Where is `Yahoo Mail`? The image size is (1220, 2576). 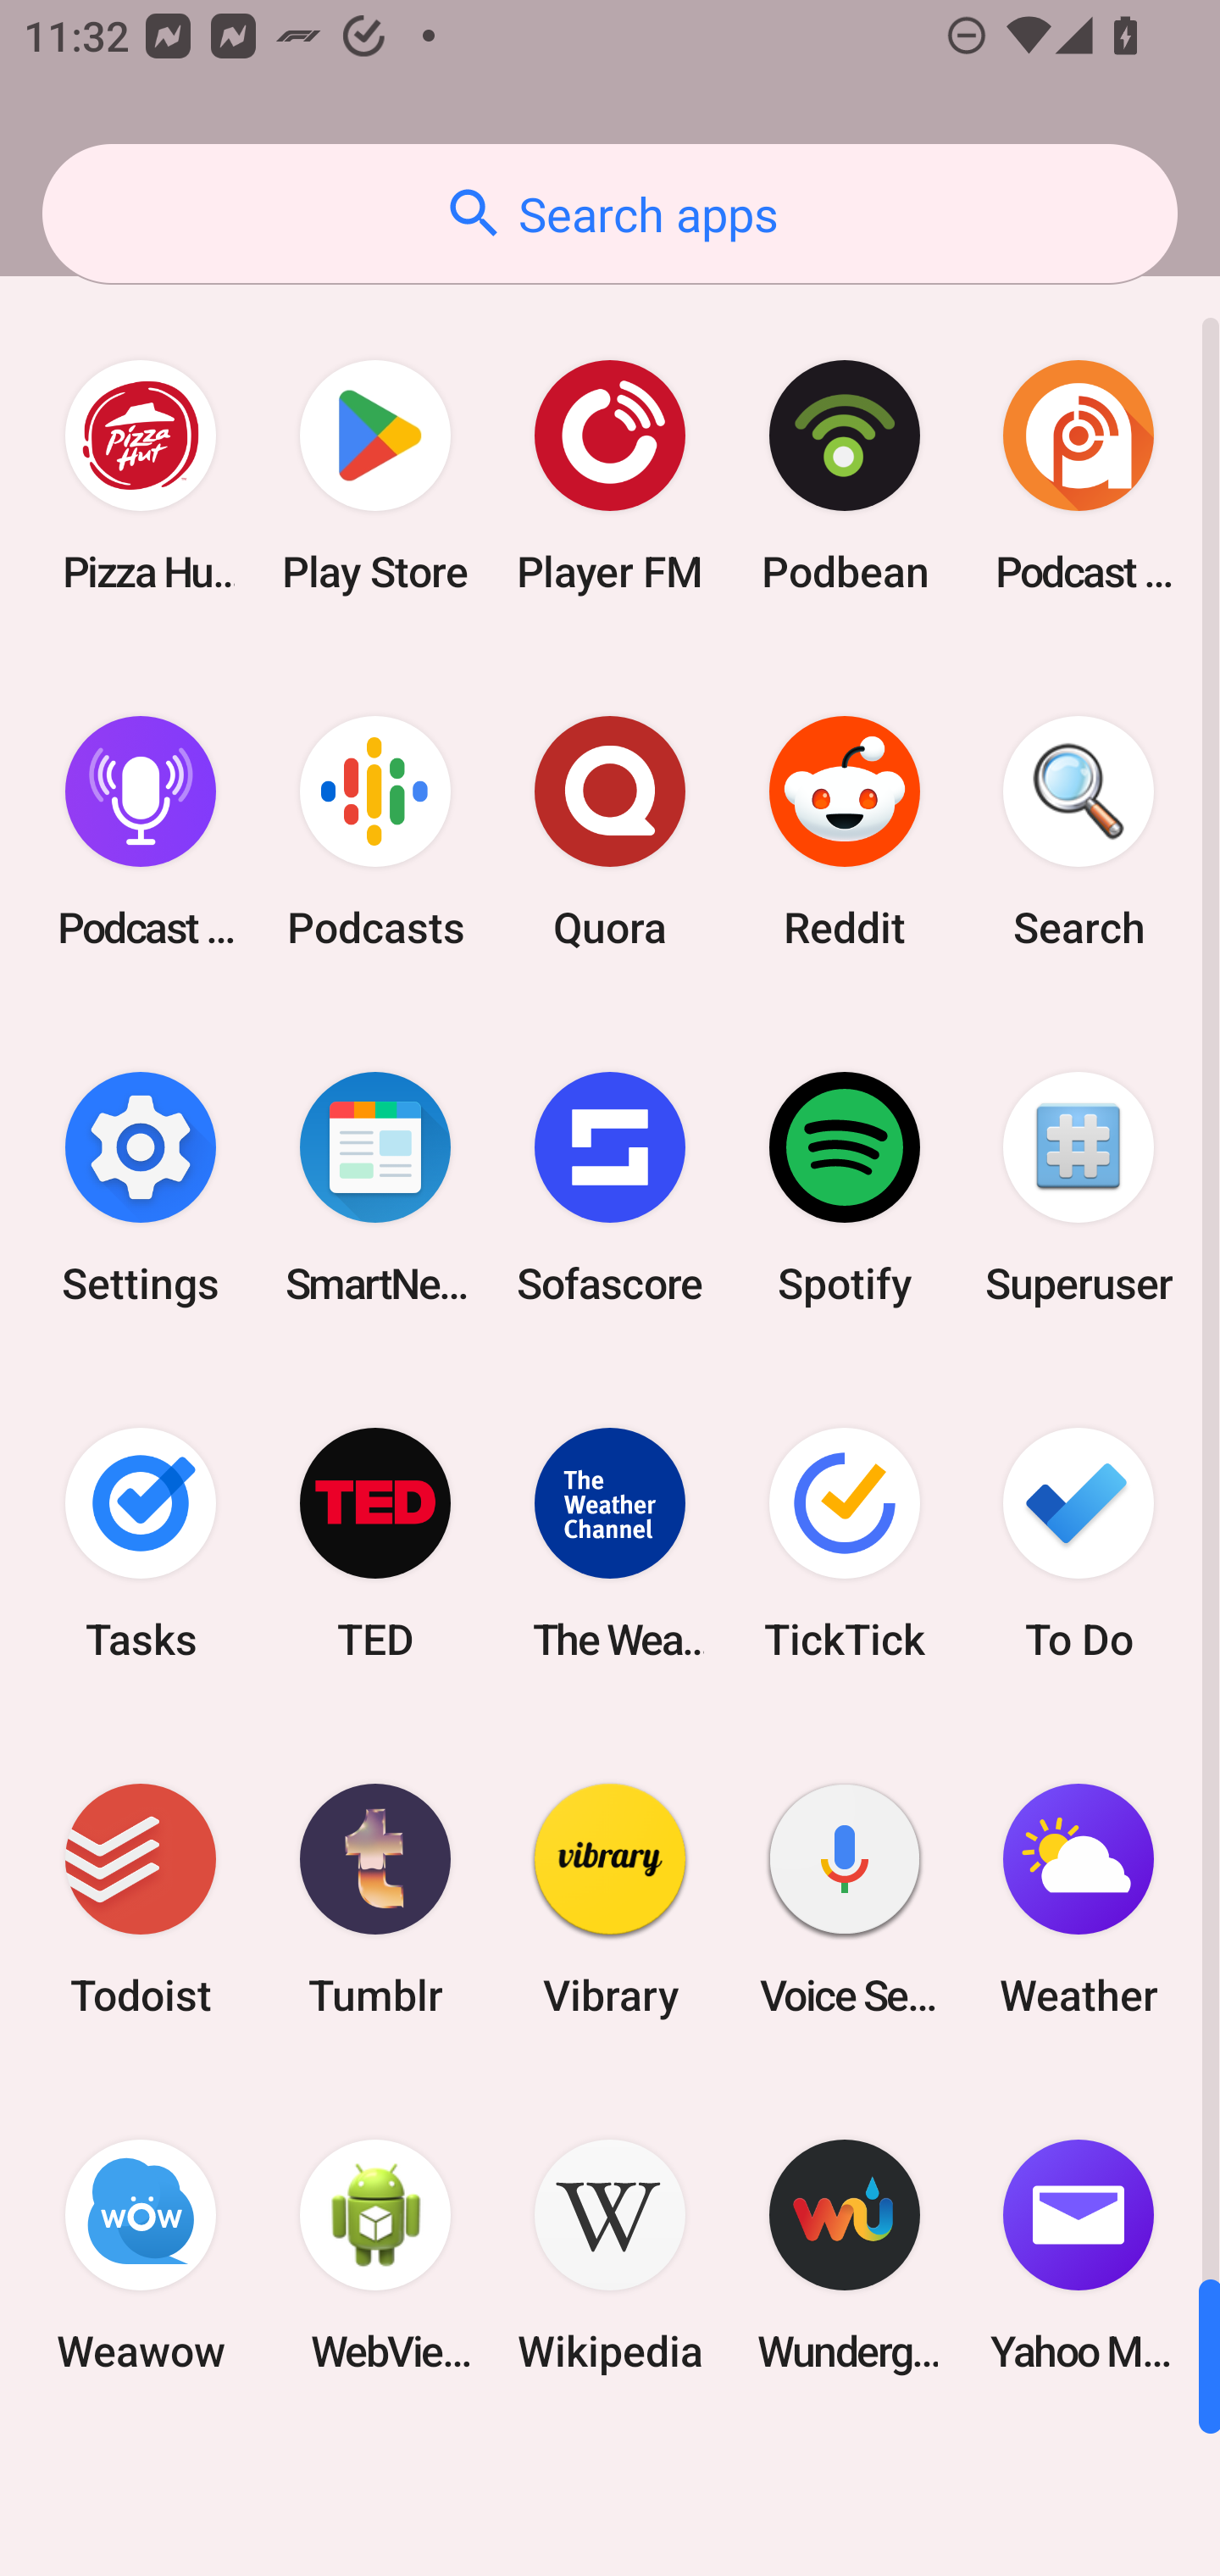 Yahoo Mail is located at coordinates (1079, 2256).